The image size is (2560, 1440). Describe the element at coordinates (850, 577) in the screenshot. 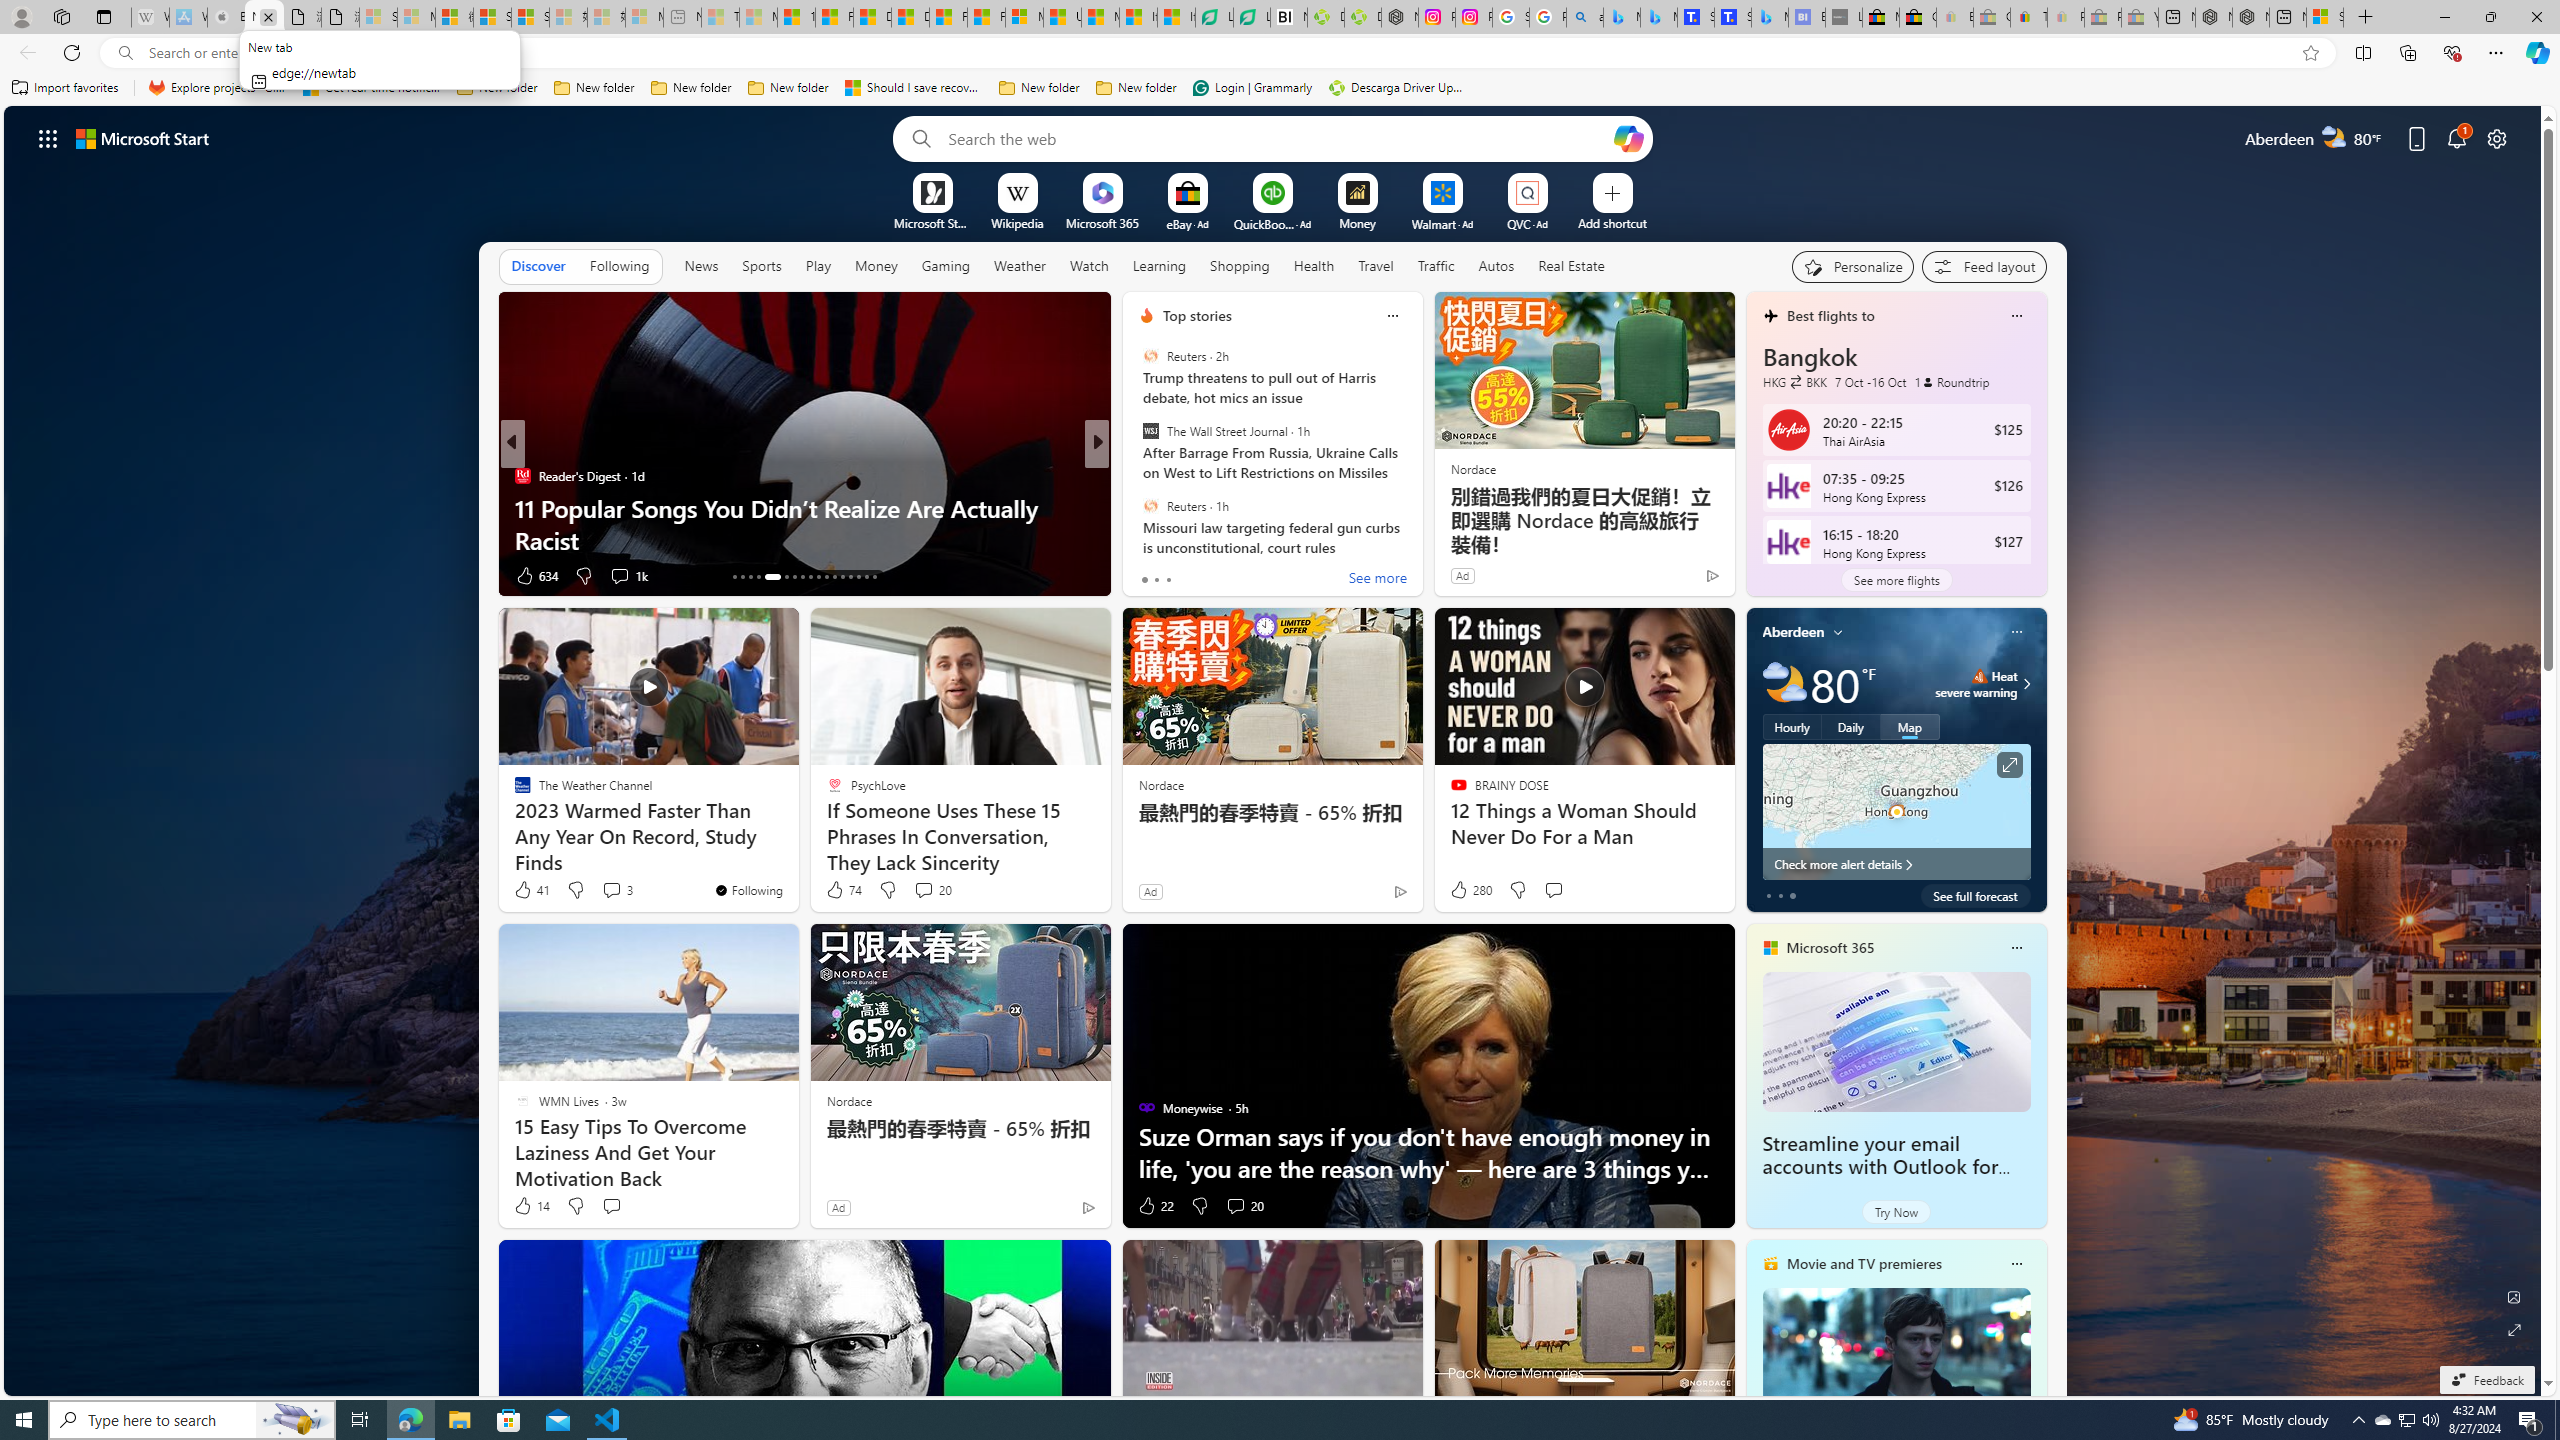

I see `AutomationID: tab-42` at that location.